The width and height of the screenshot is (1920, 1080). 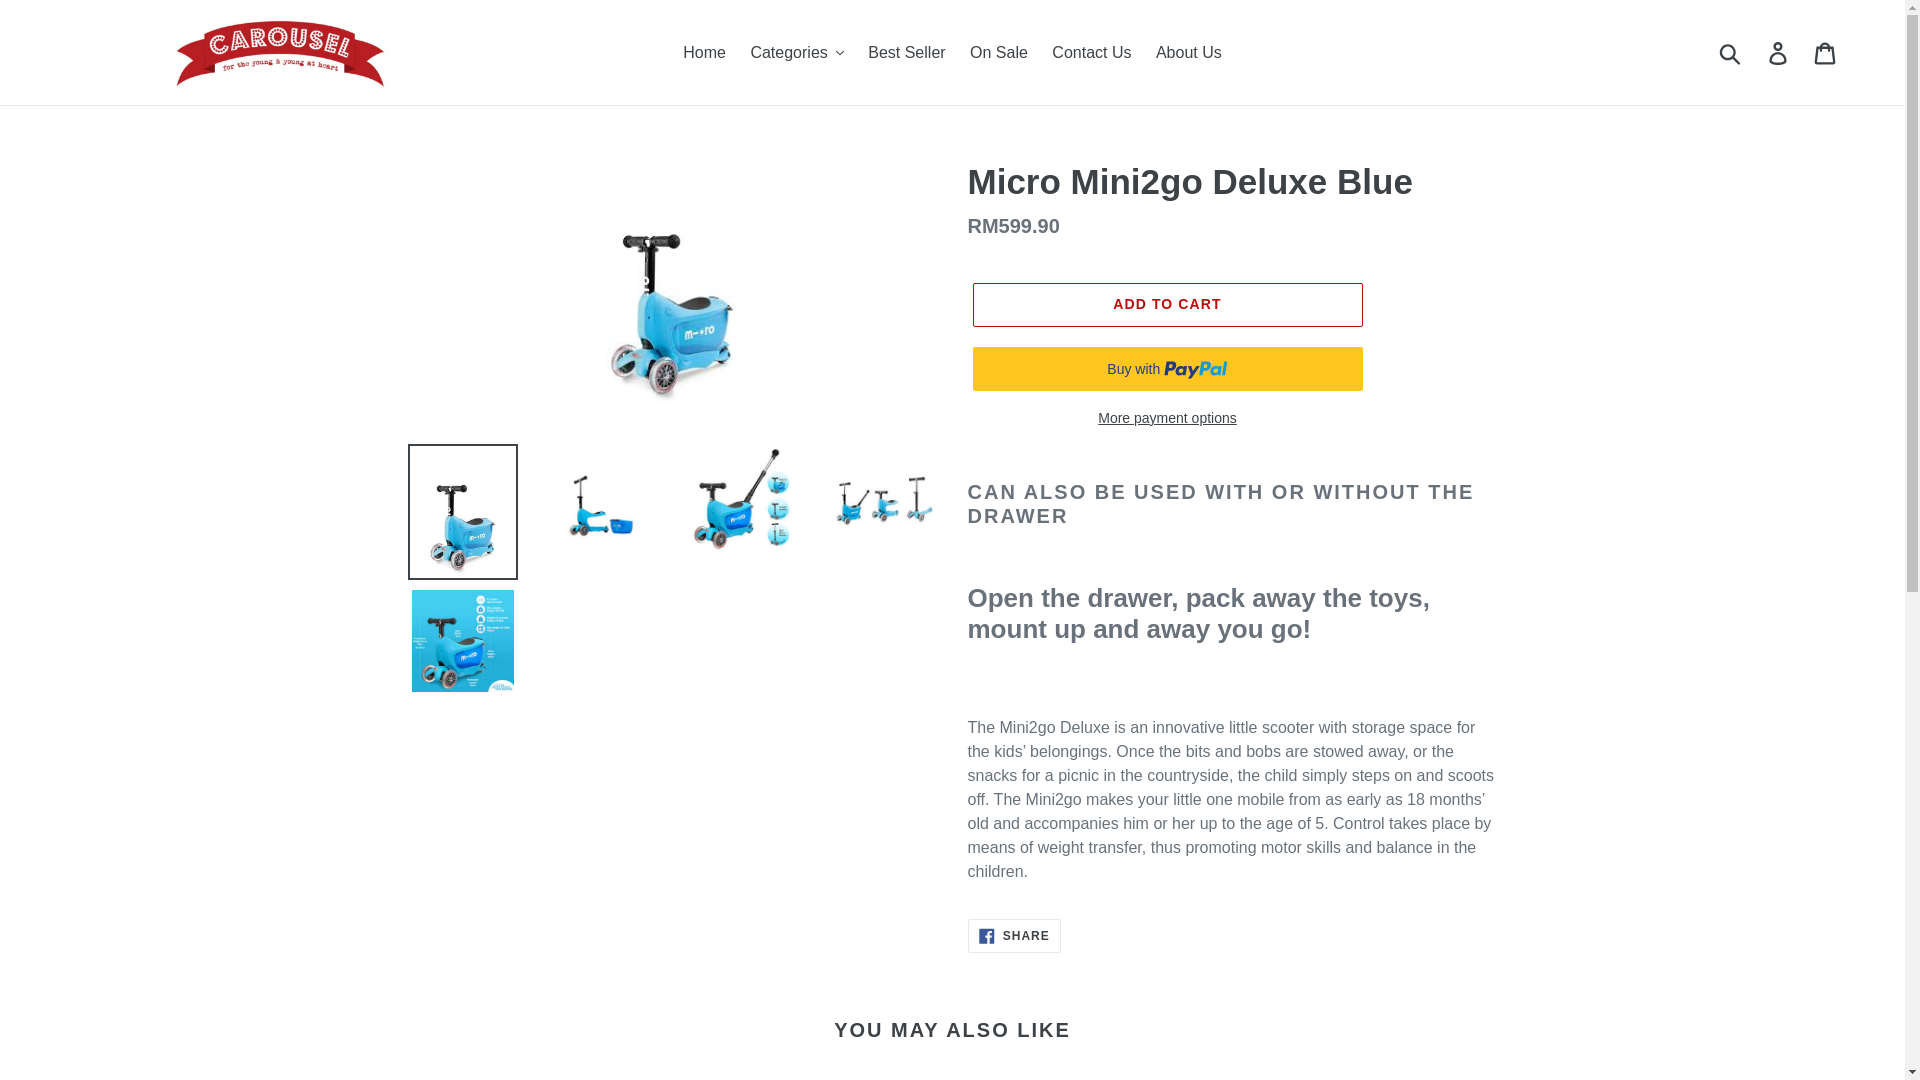 What do you see at coordinates (1731, 52) in the screenshot?
I see `Submit` at bounding box center [1731, 52].